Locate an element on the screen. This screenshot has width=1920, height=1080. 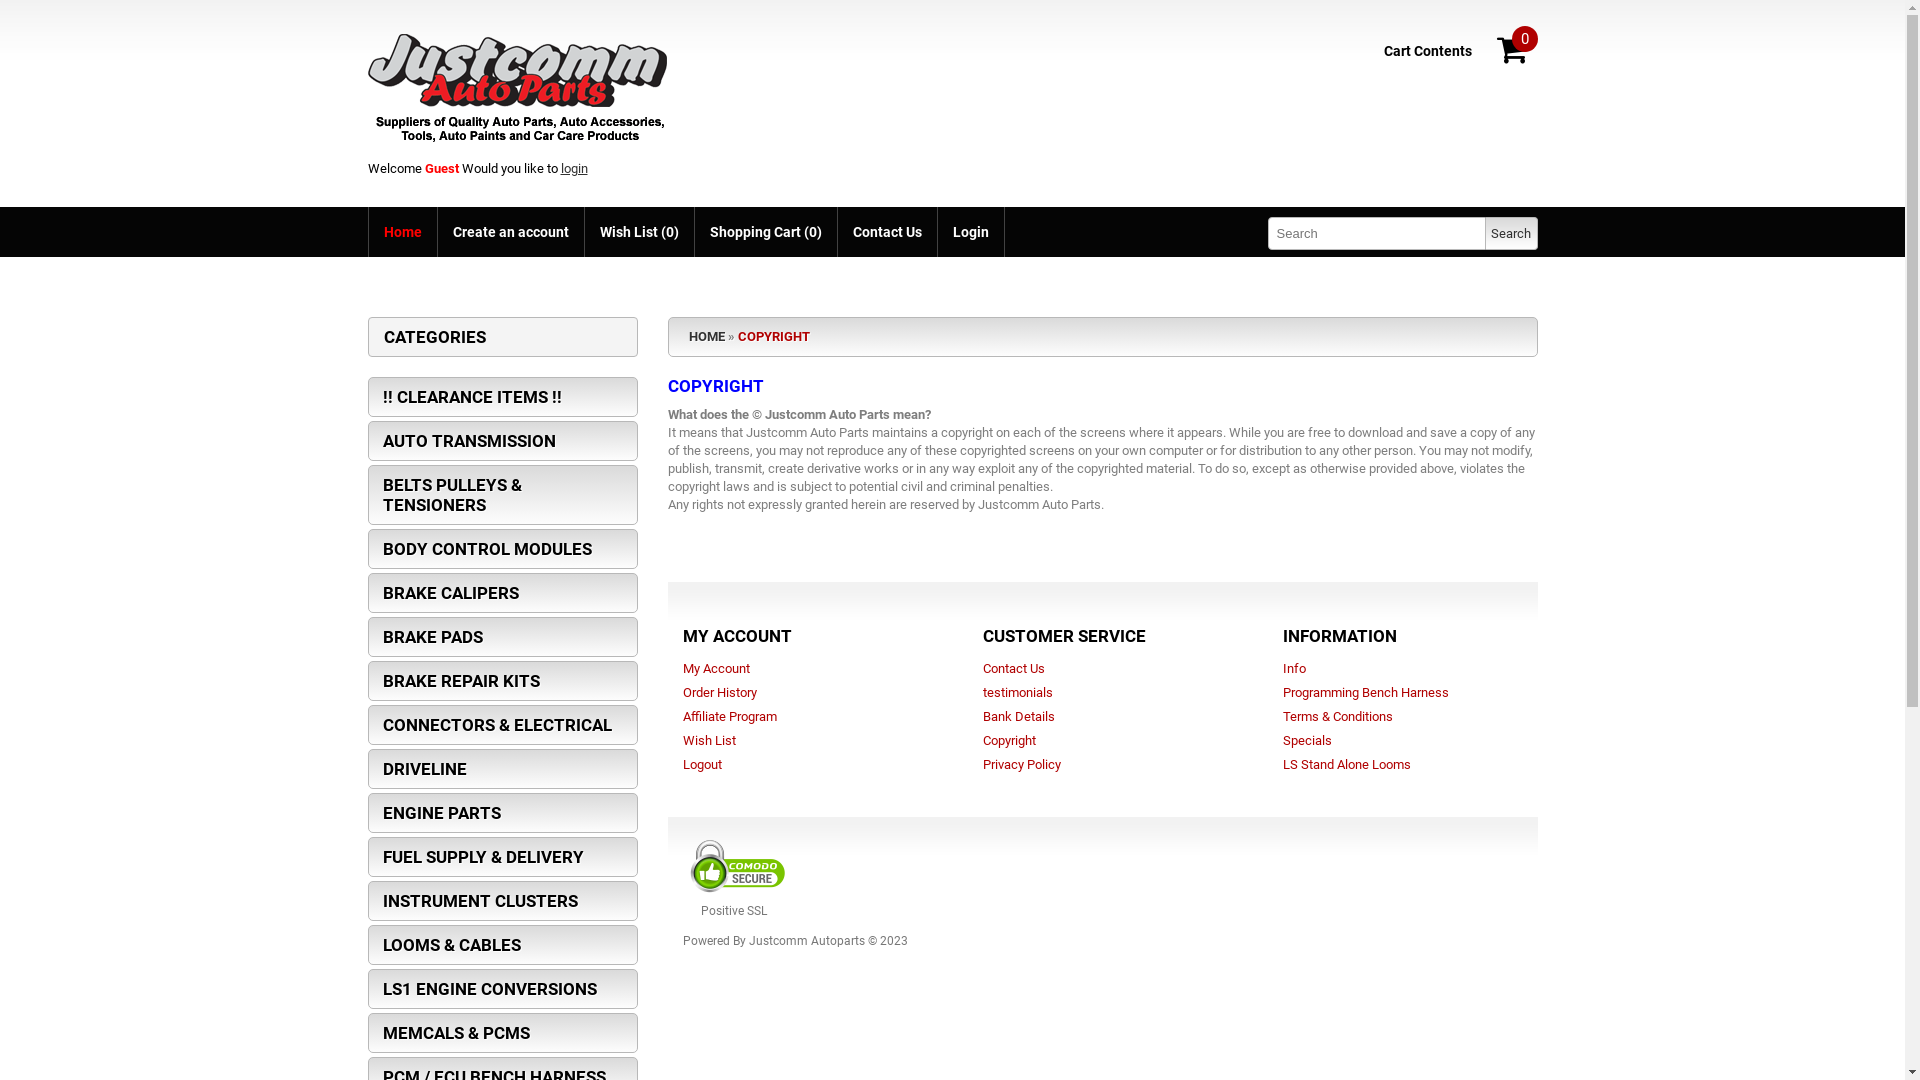
BRAKE PADS is located at coordinates (503, 637).